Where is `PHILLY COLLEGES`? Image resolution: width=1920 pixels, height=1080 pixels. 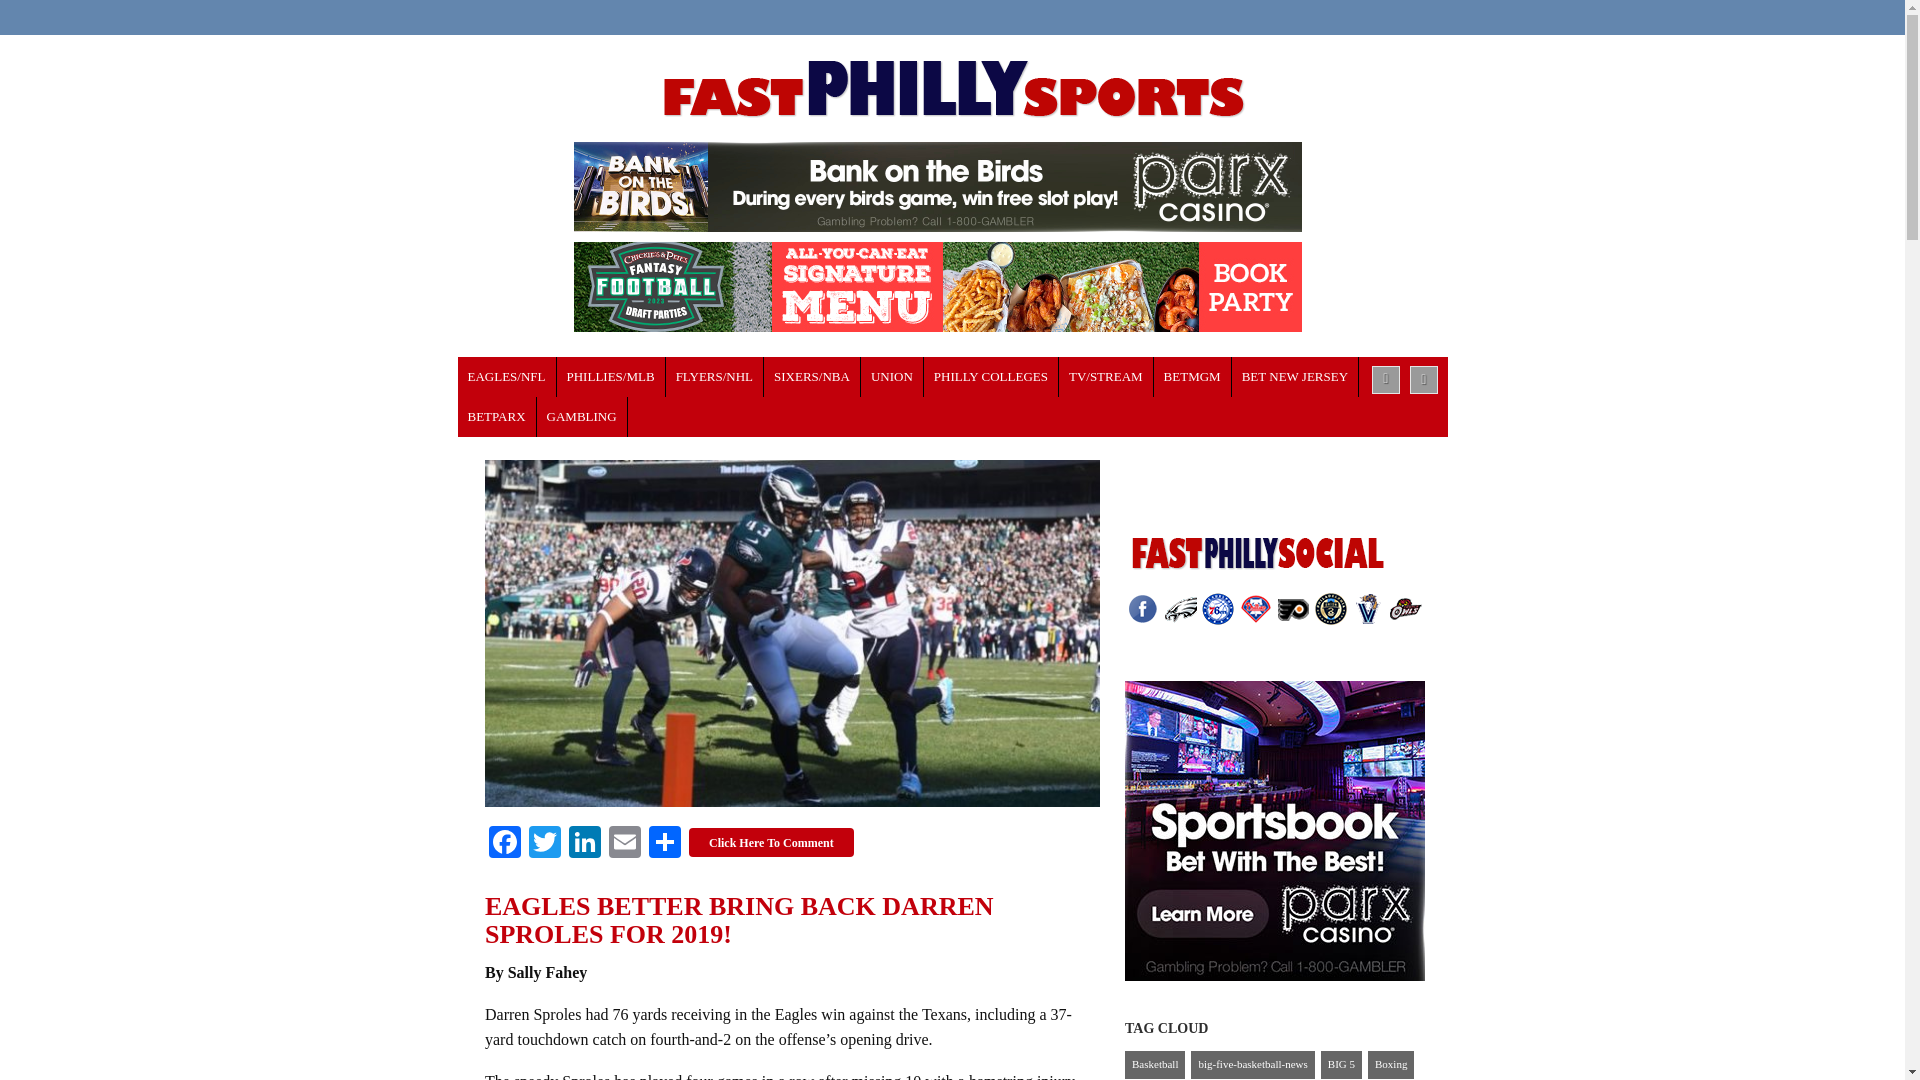
PHILLY COLLEGES is located at coordinates (991, 377).